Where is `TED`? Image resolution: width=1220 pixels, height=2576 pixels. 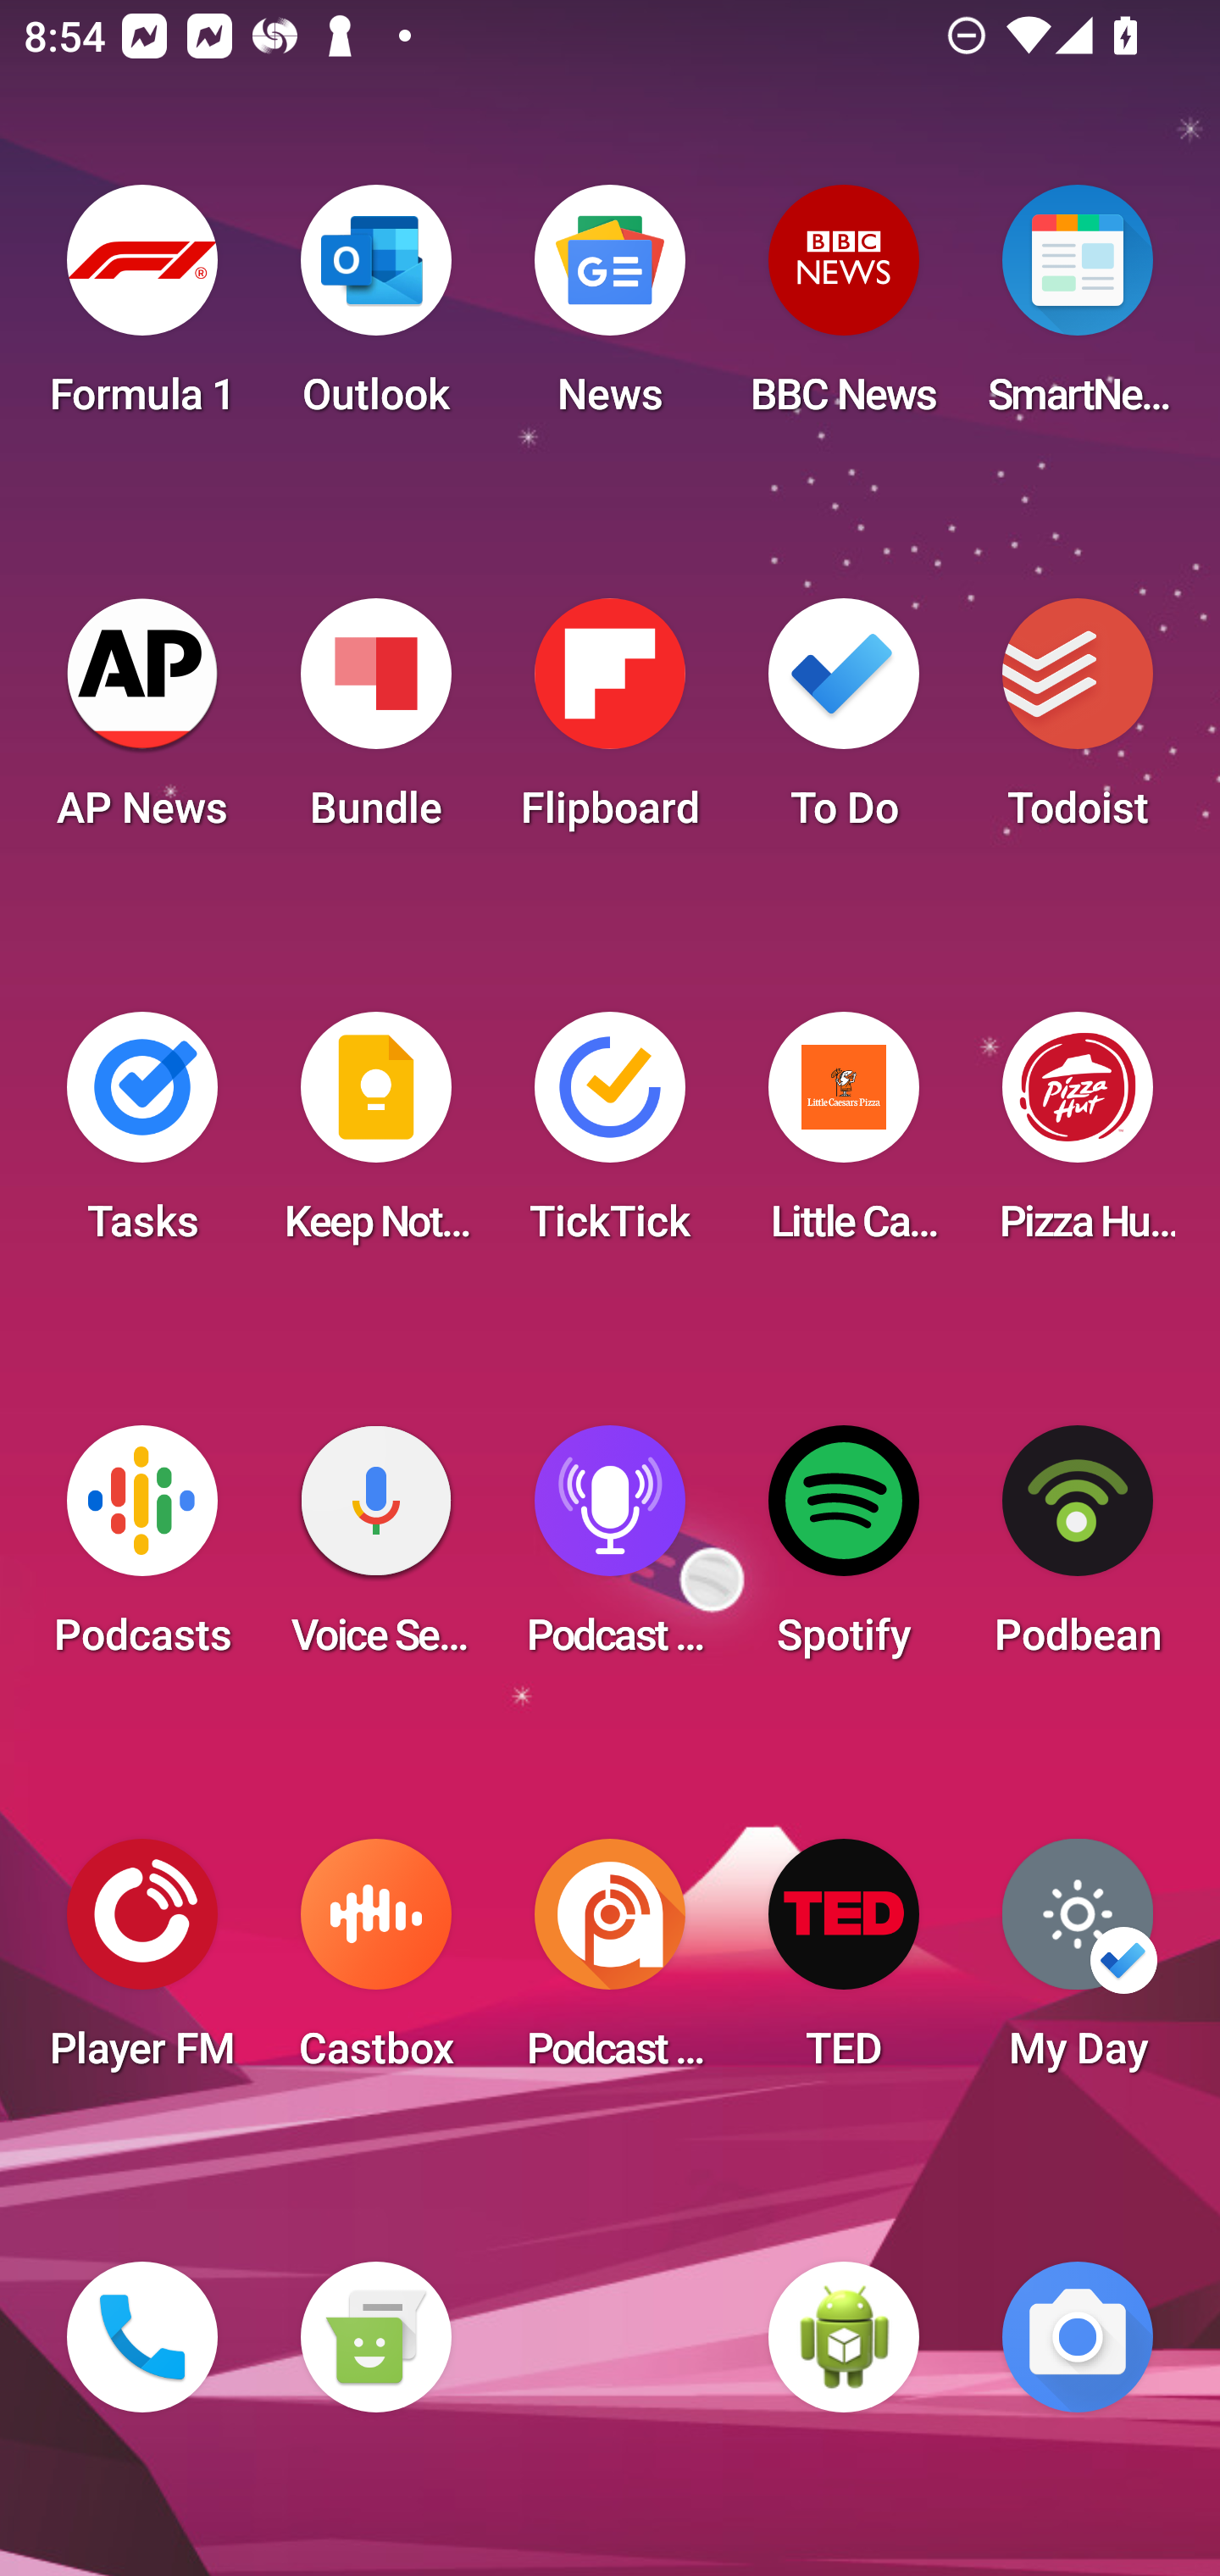 TED is located at coordinates (844, 1964).